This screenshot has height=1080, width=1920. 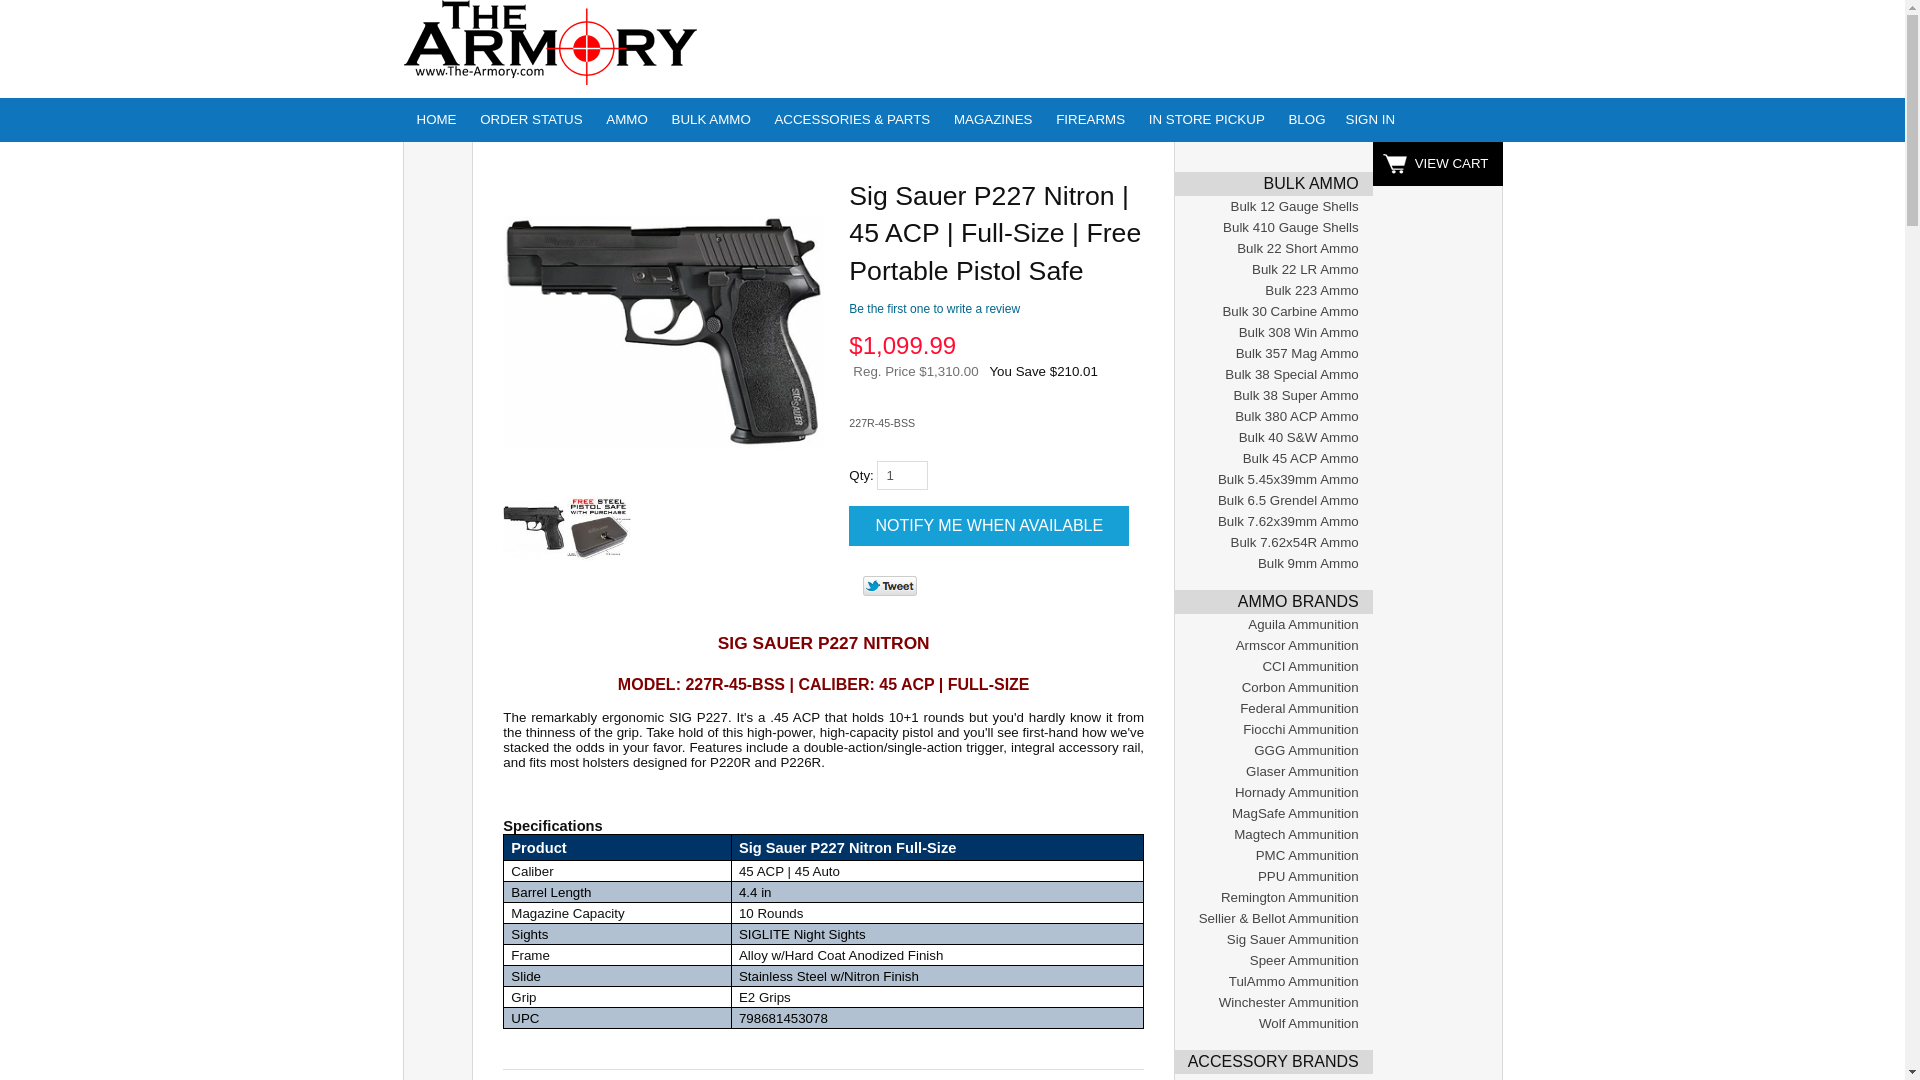 What do you see at coordinates (436, 120) in the screenshot?
I see `Home` at bounding box center [436, 120].